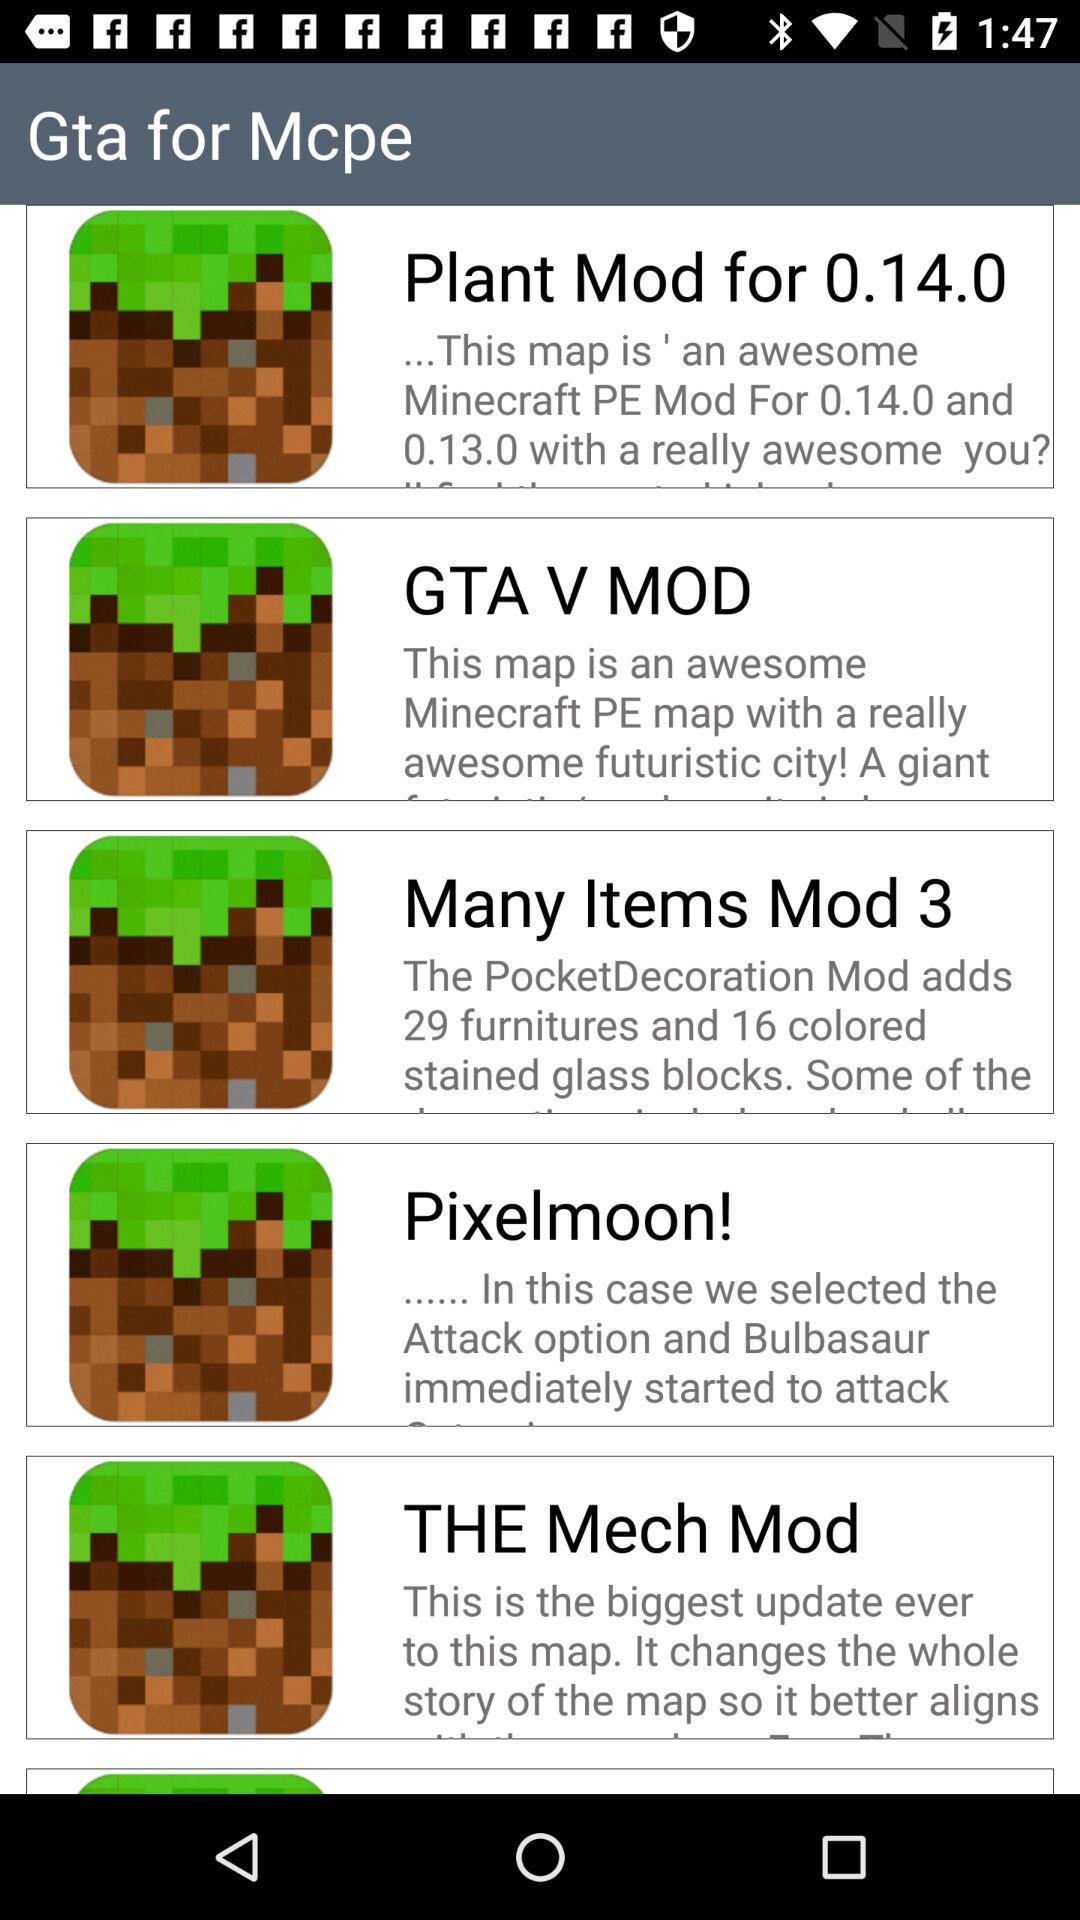  I want to click on turn off the pocketdecoration mod, so click(728, 1029).